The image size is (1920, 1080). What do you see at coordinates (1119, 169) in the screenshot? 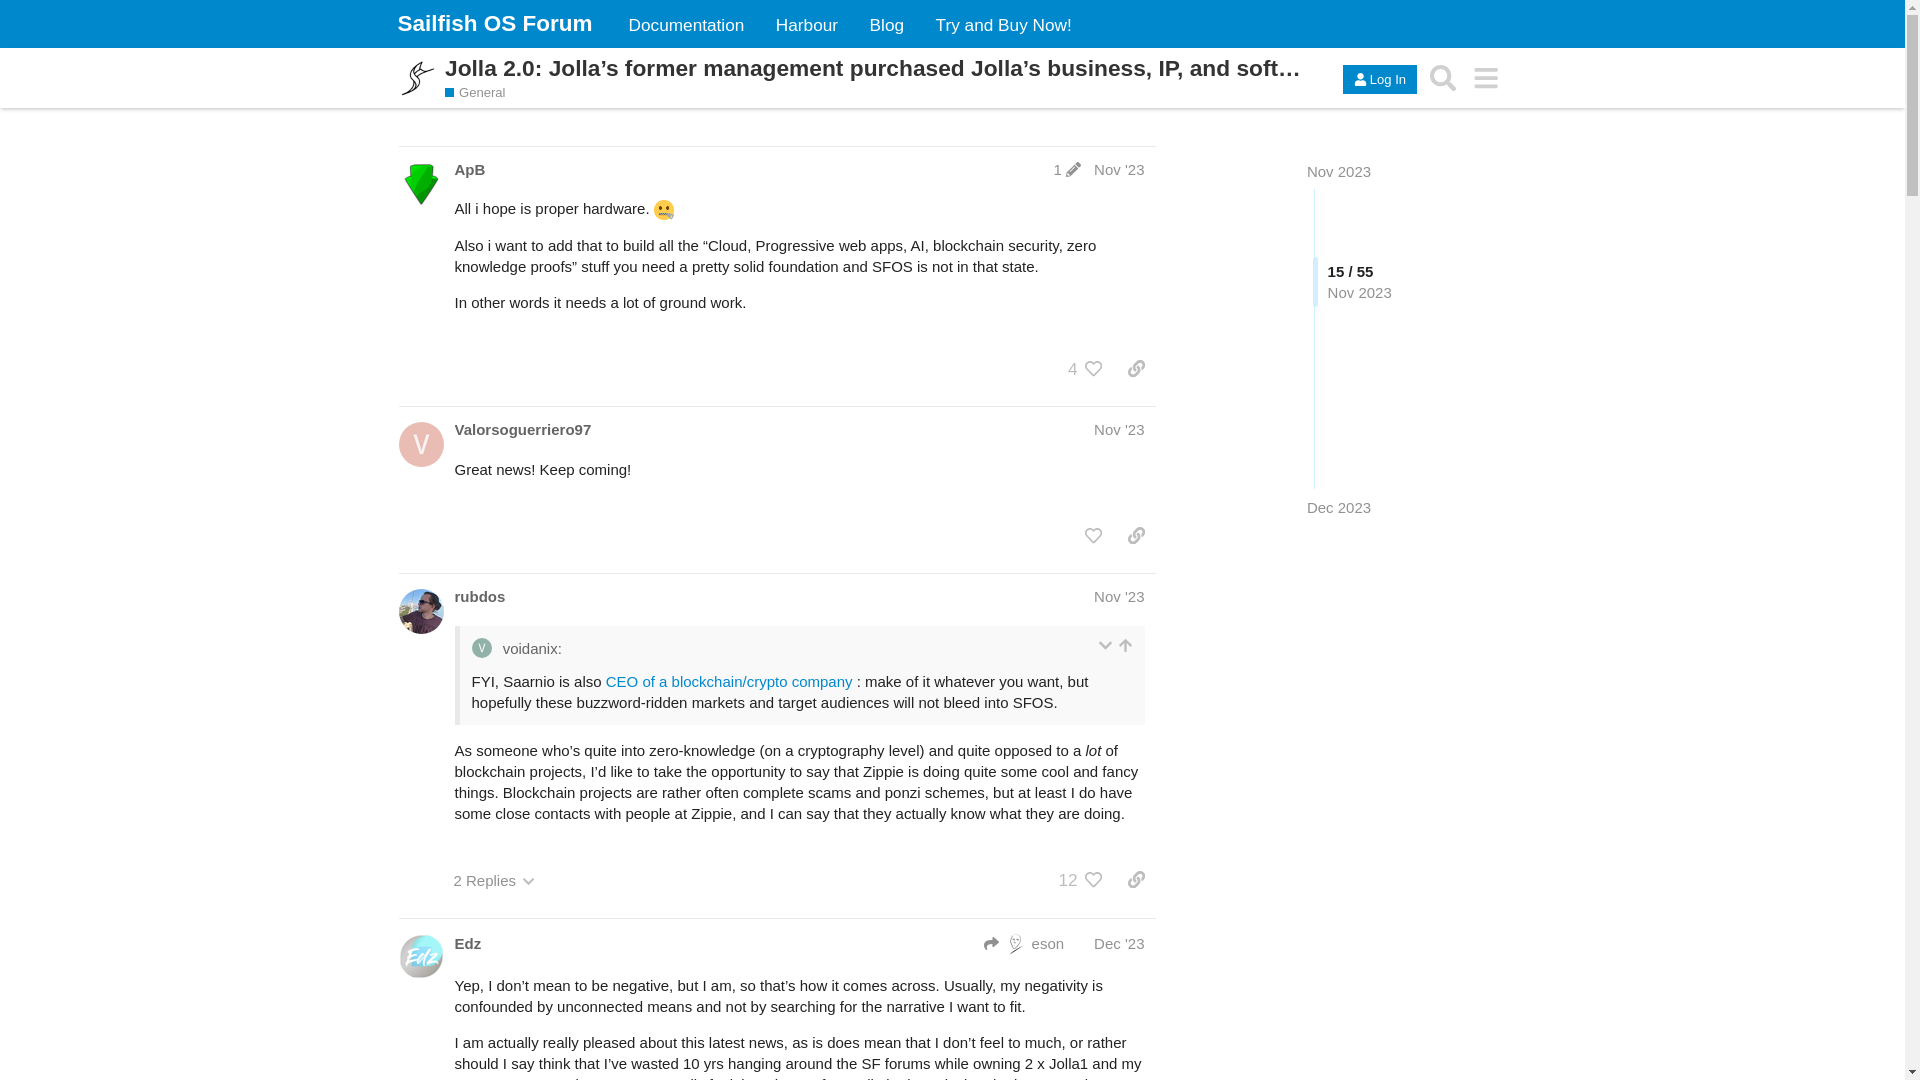
I see `30 Nov 2023 21:09` at bounding box center [1119, 169].